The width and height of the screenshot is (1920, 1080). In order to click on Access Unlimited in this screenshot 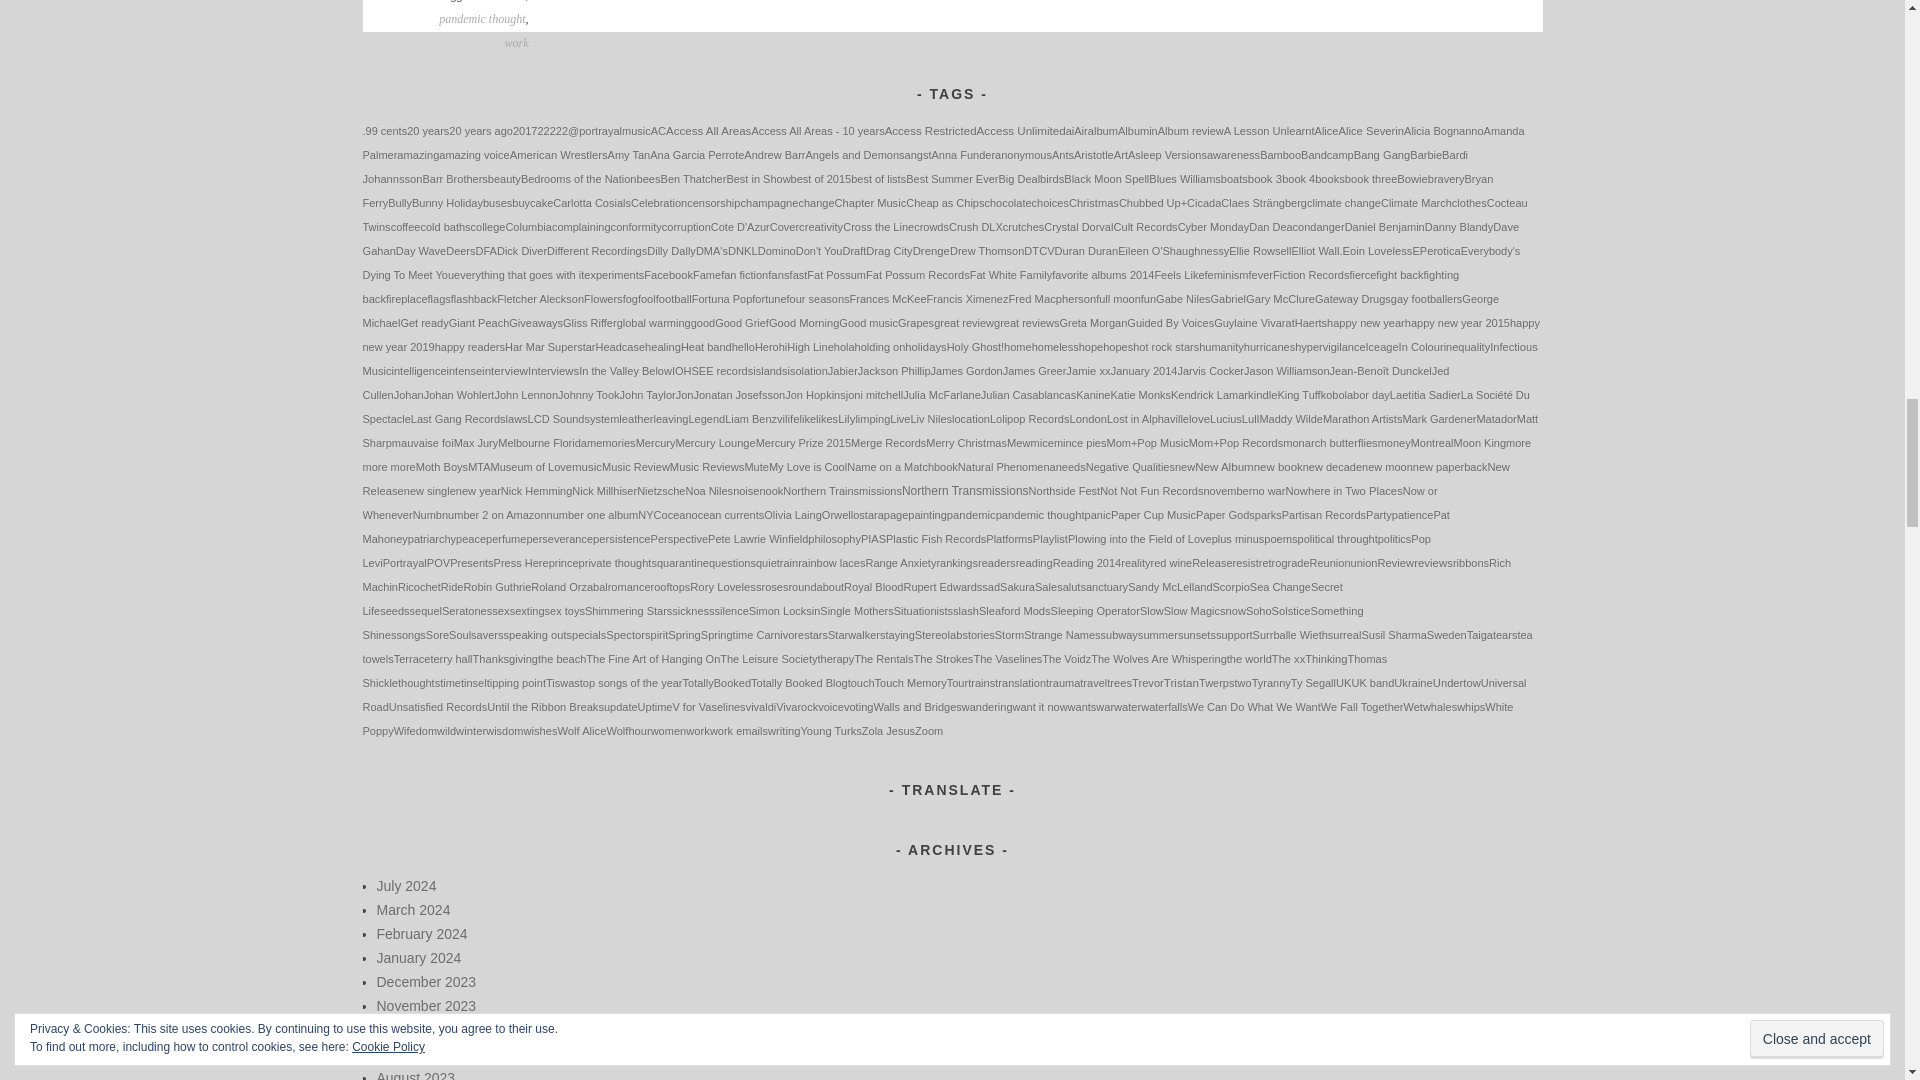, I will do `click(1021, 130)`.